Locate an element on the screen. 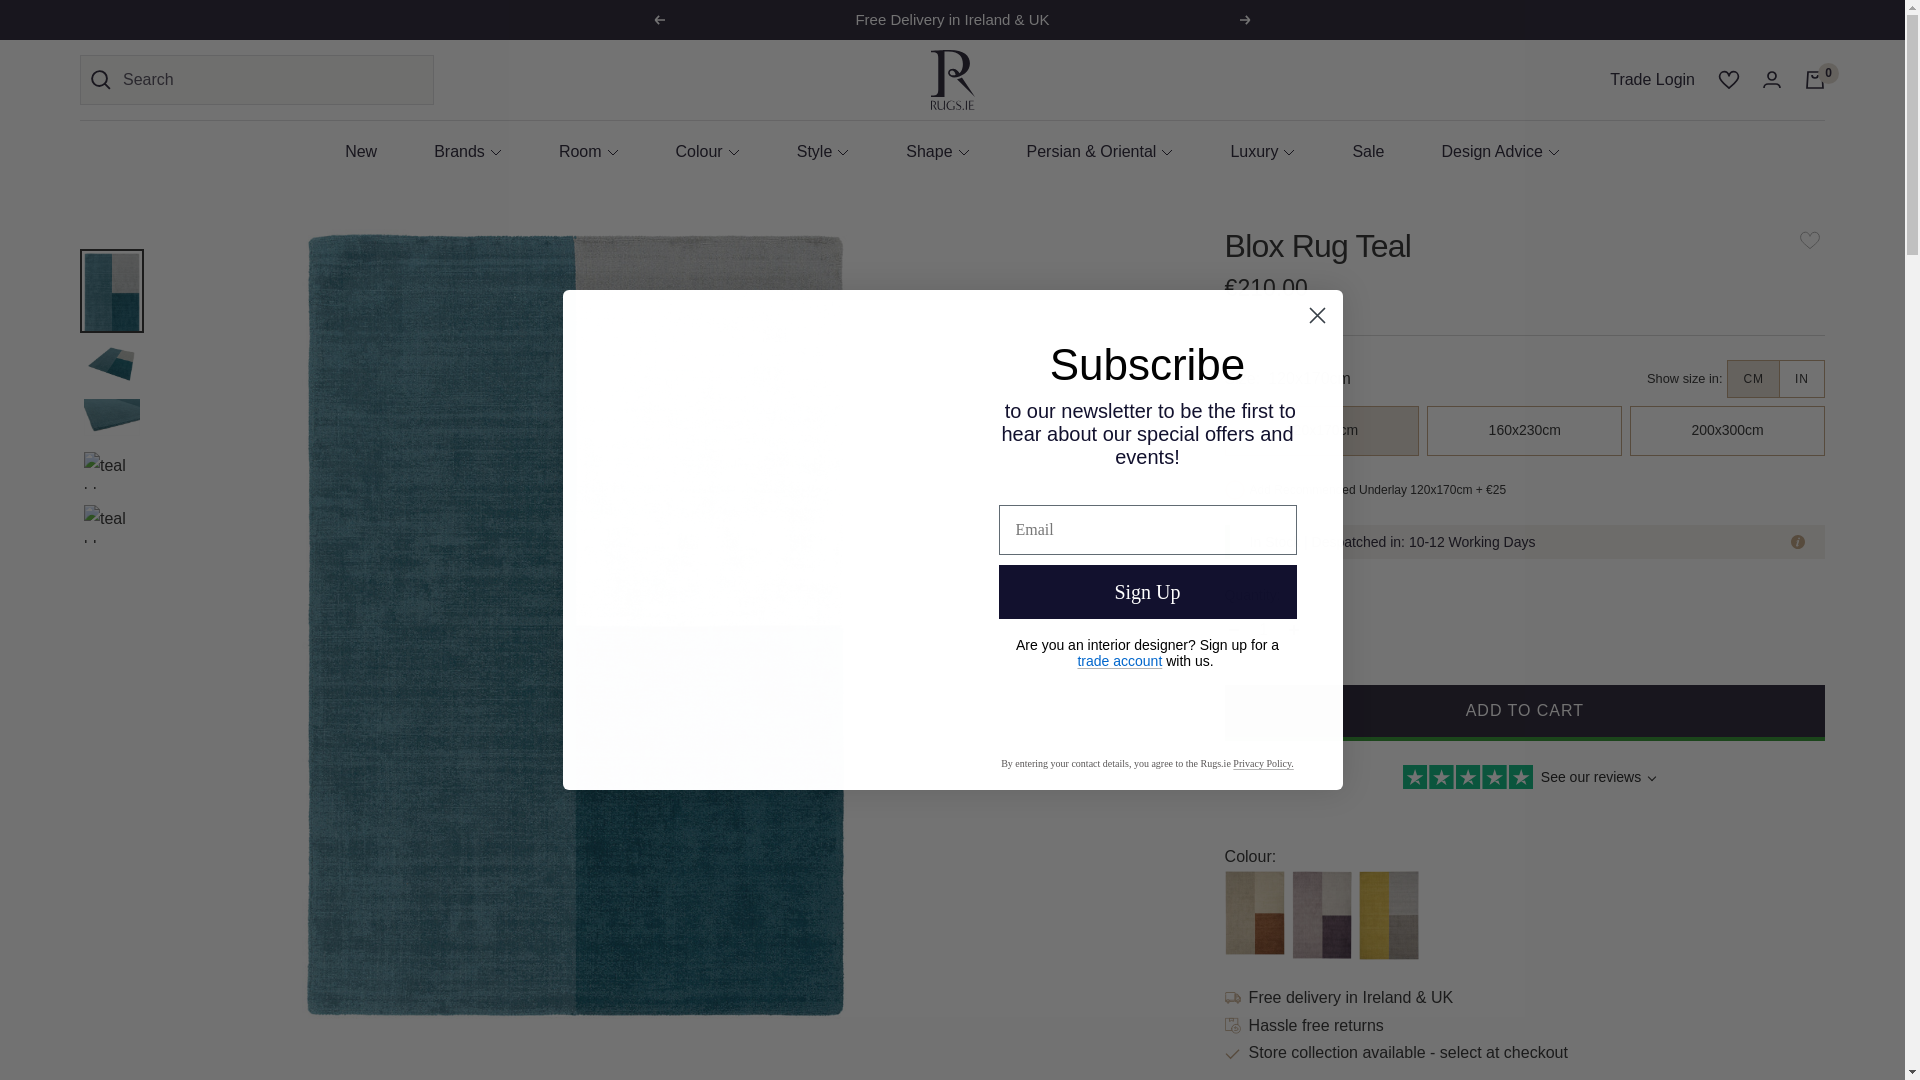 This screenshot has width=1920, height=1080. Style is located at coordinates (823, 152).